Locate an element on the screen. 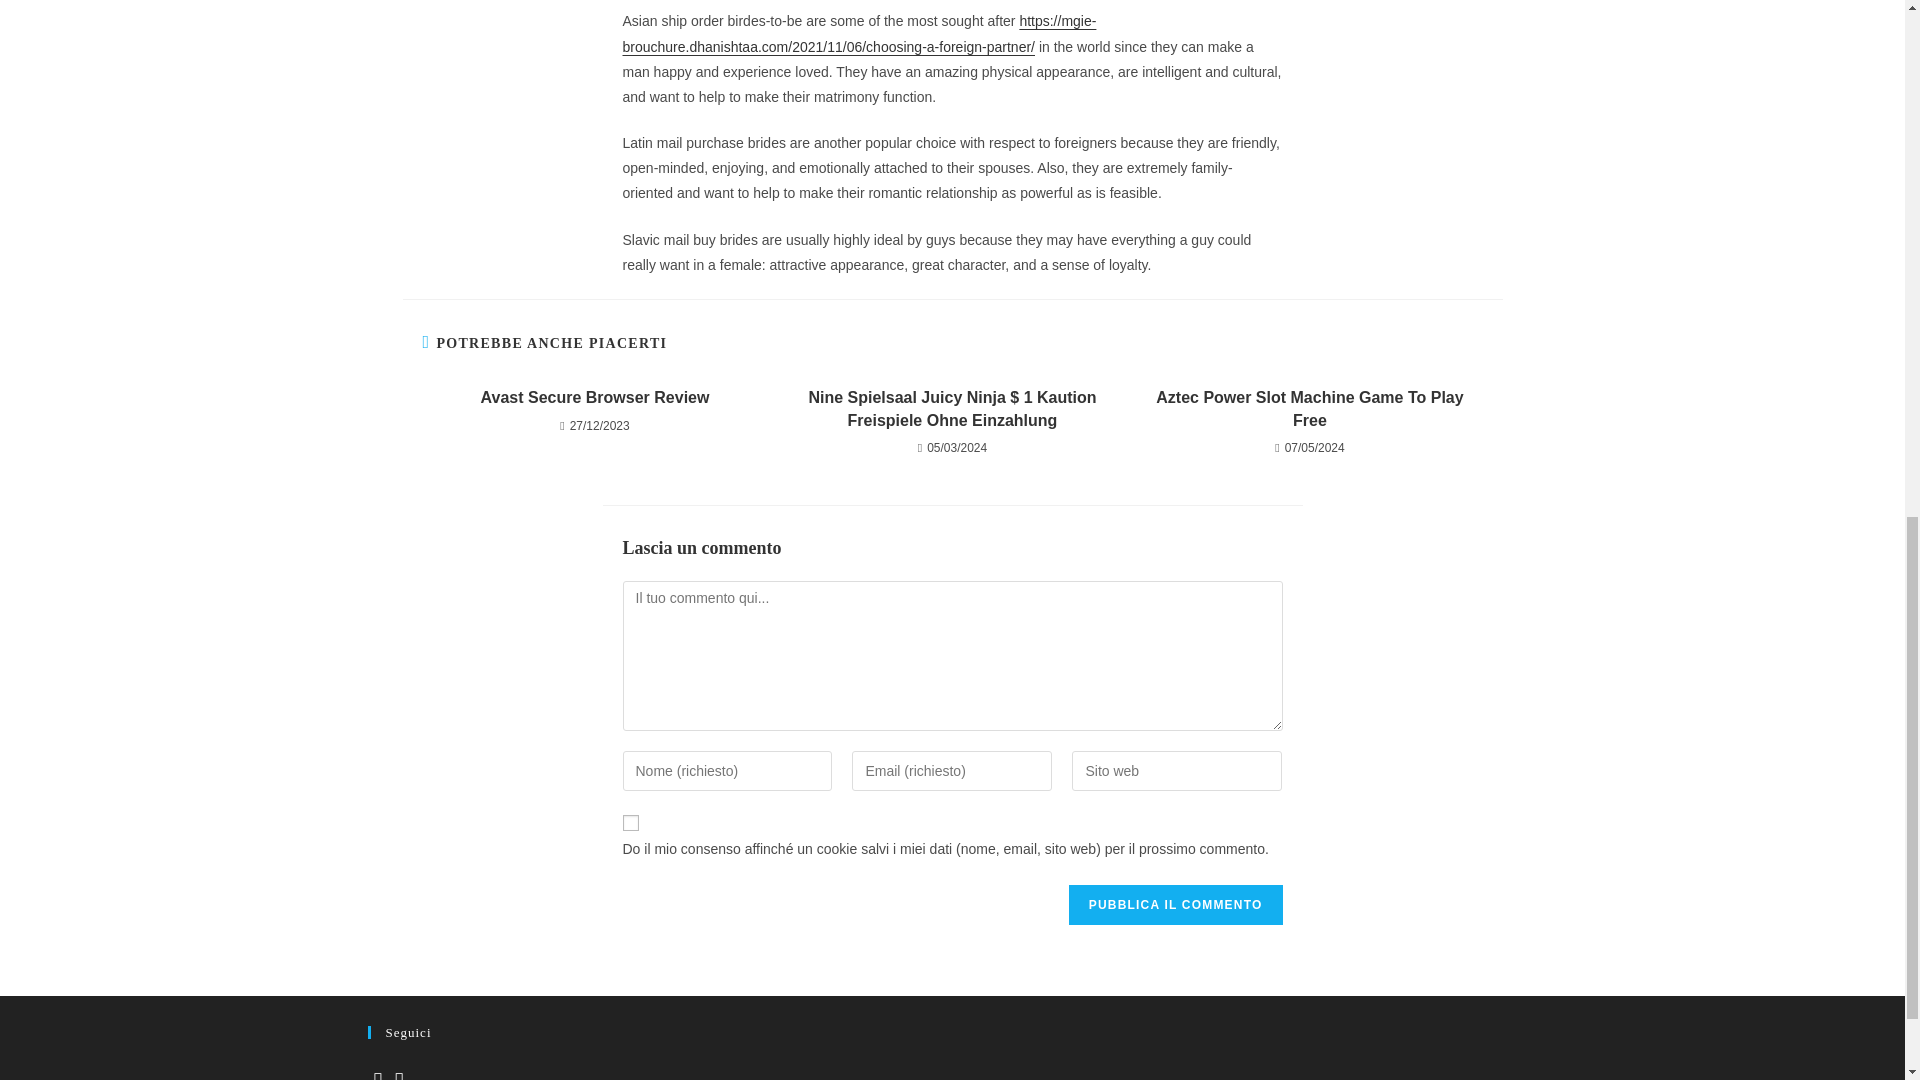 The image size is (1920, 1080). yes is located at coordinates (630, 822).